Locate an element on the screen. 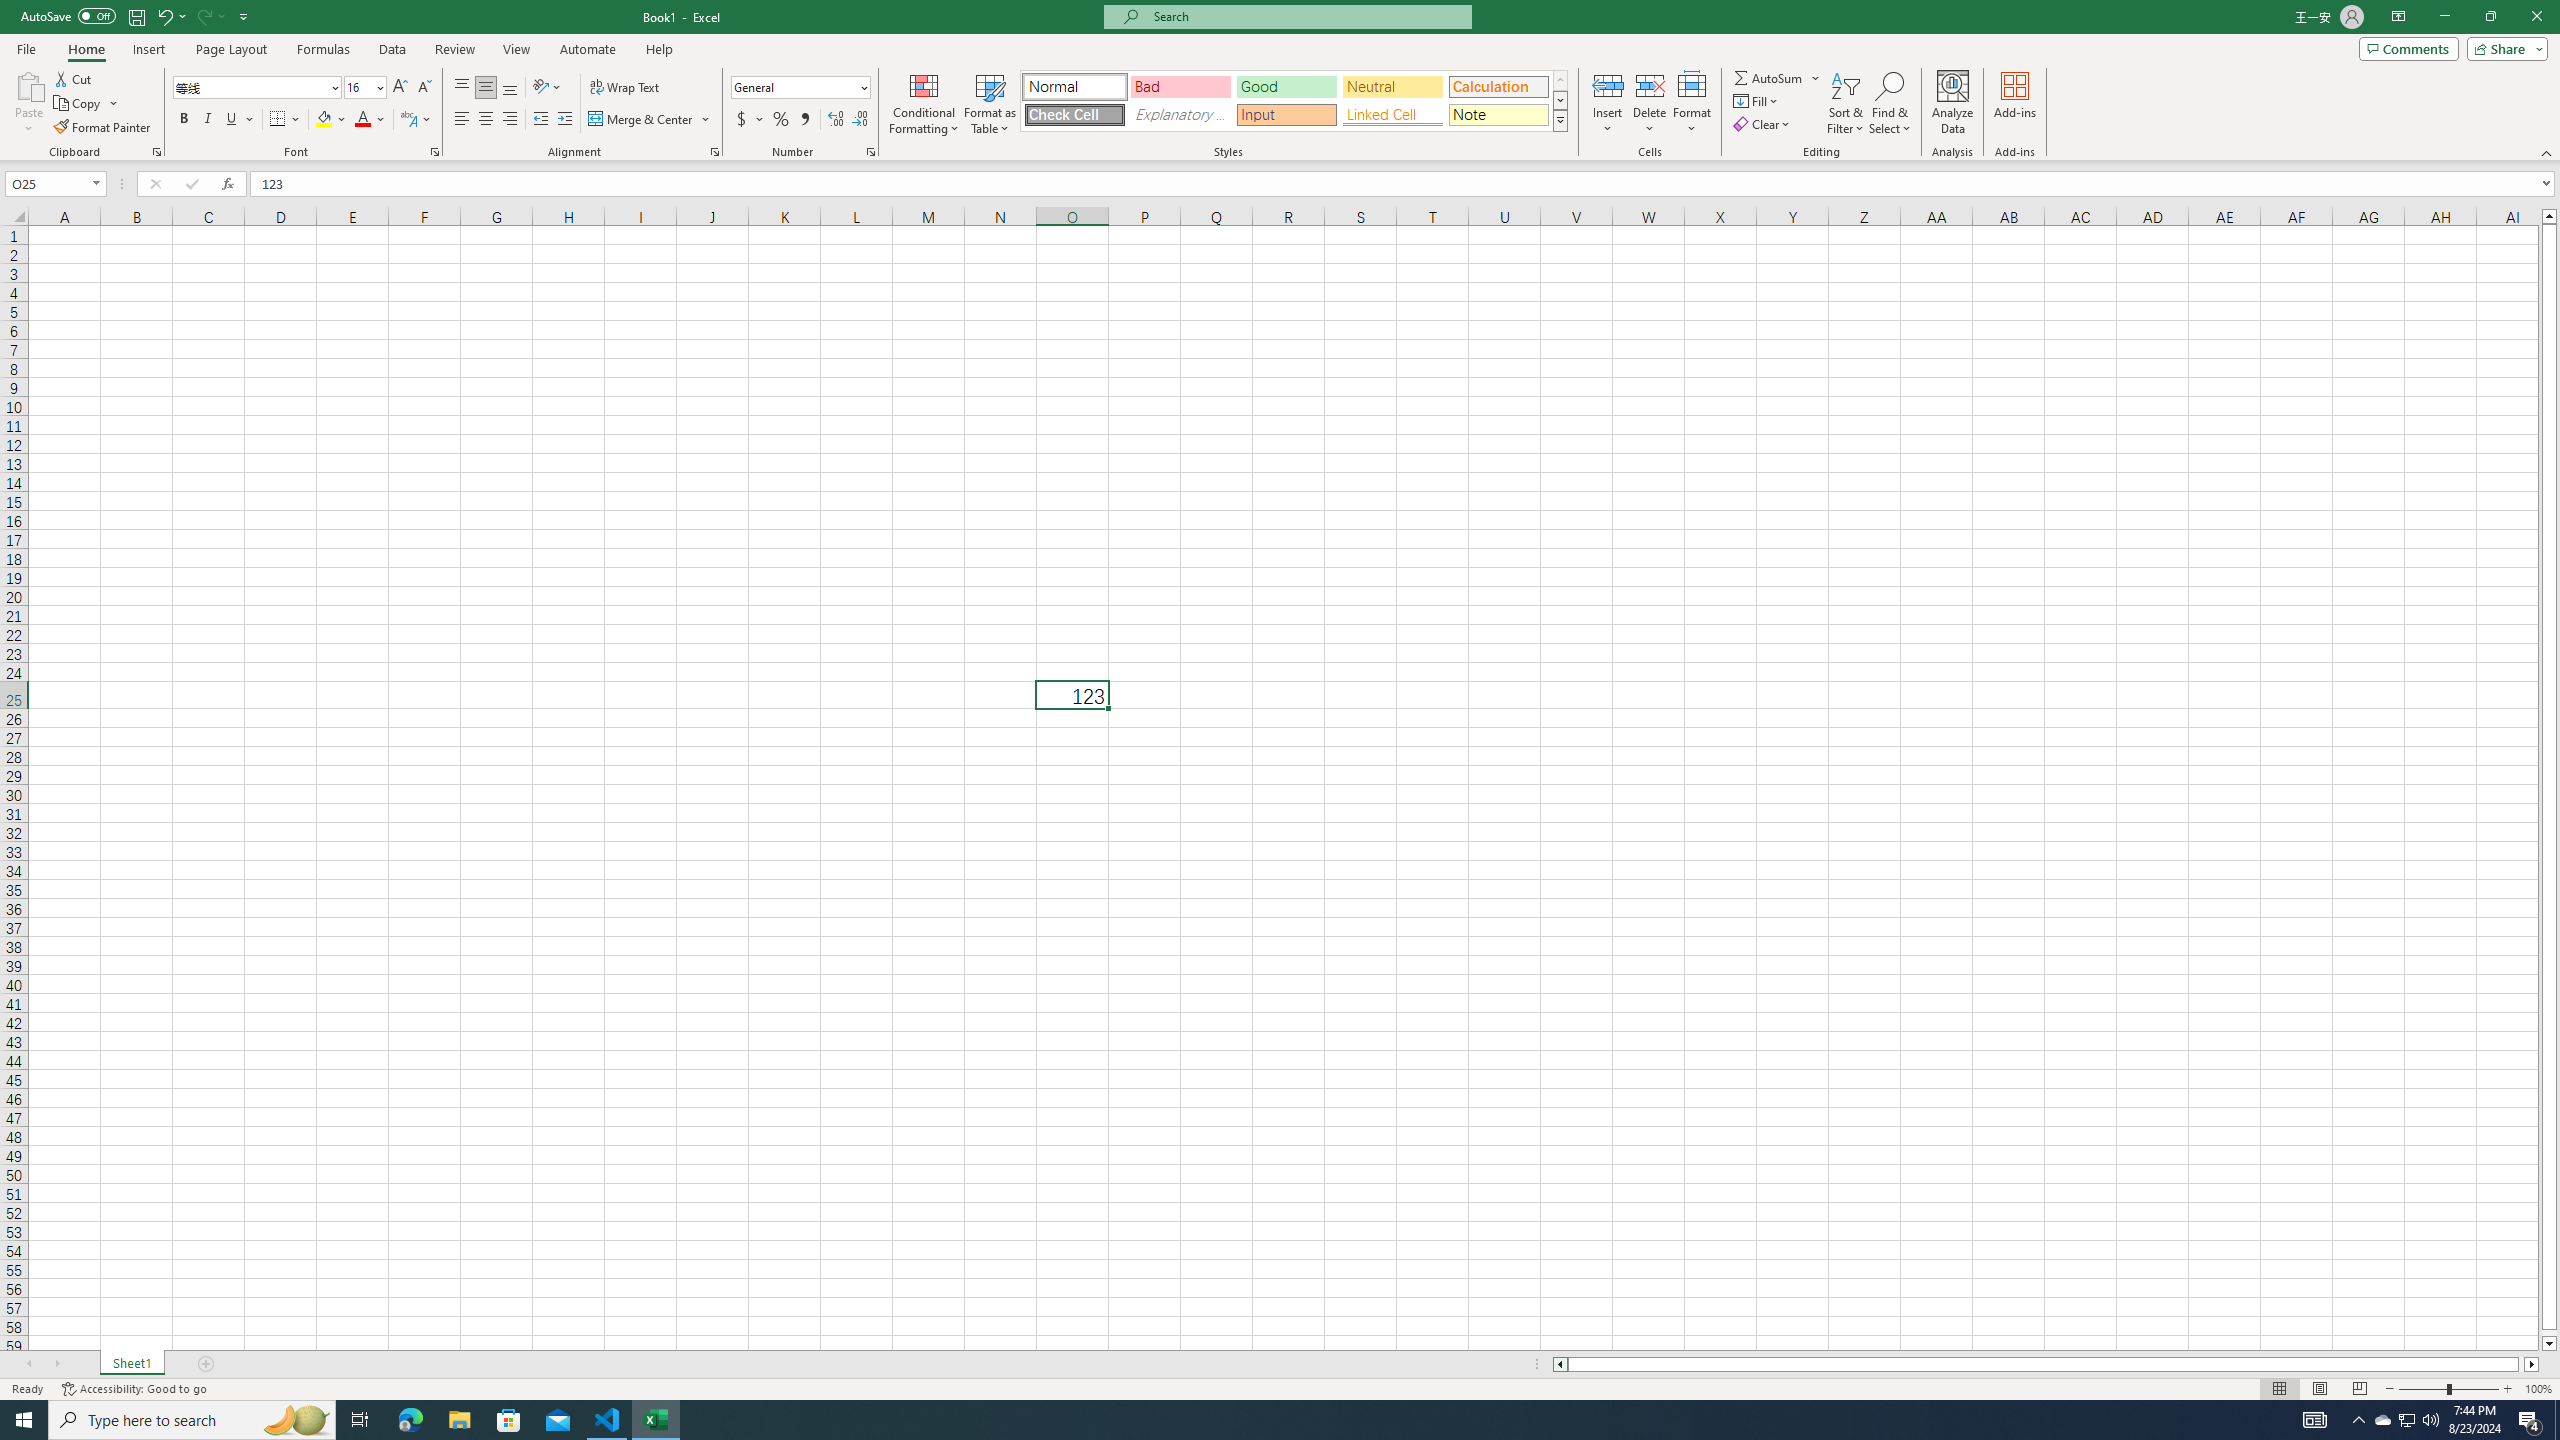 This screenshot has width=2560, height=1440. Delete Cells... is located at coordinates (1650, 85).